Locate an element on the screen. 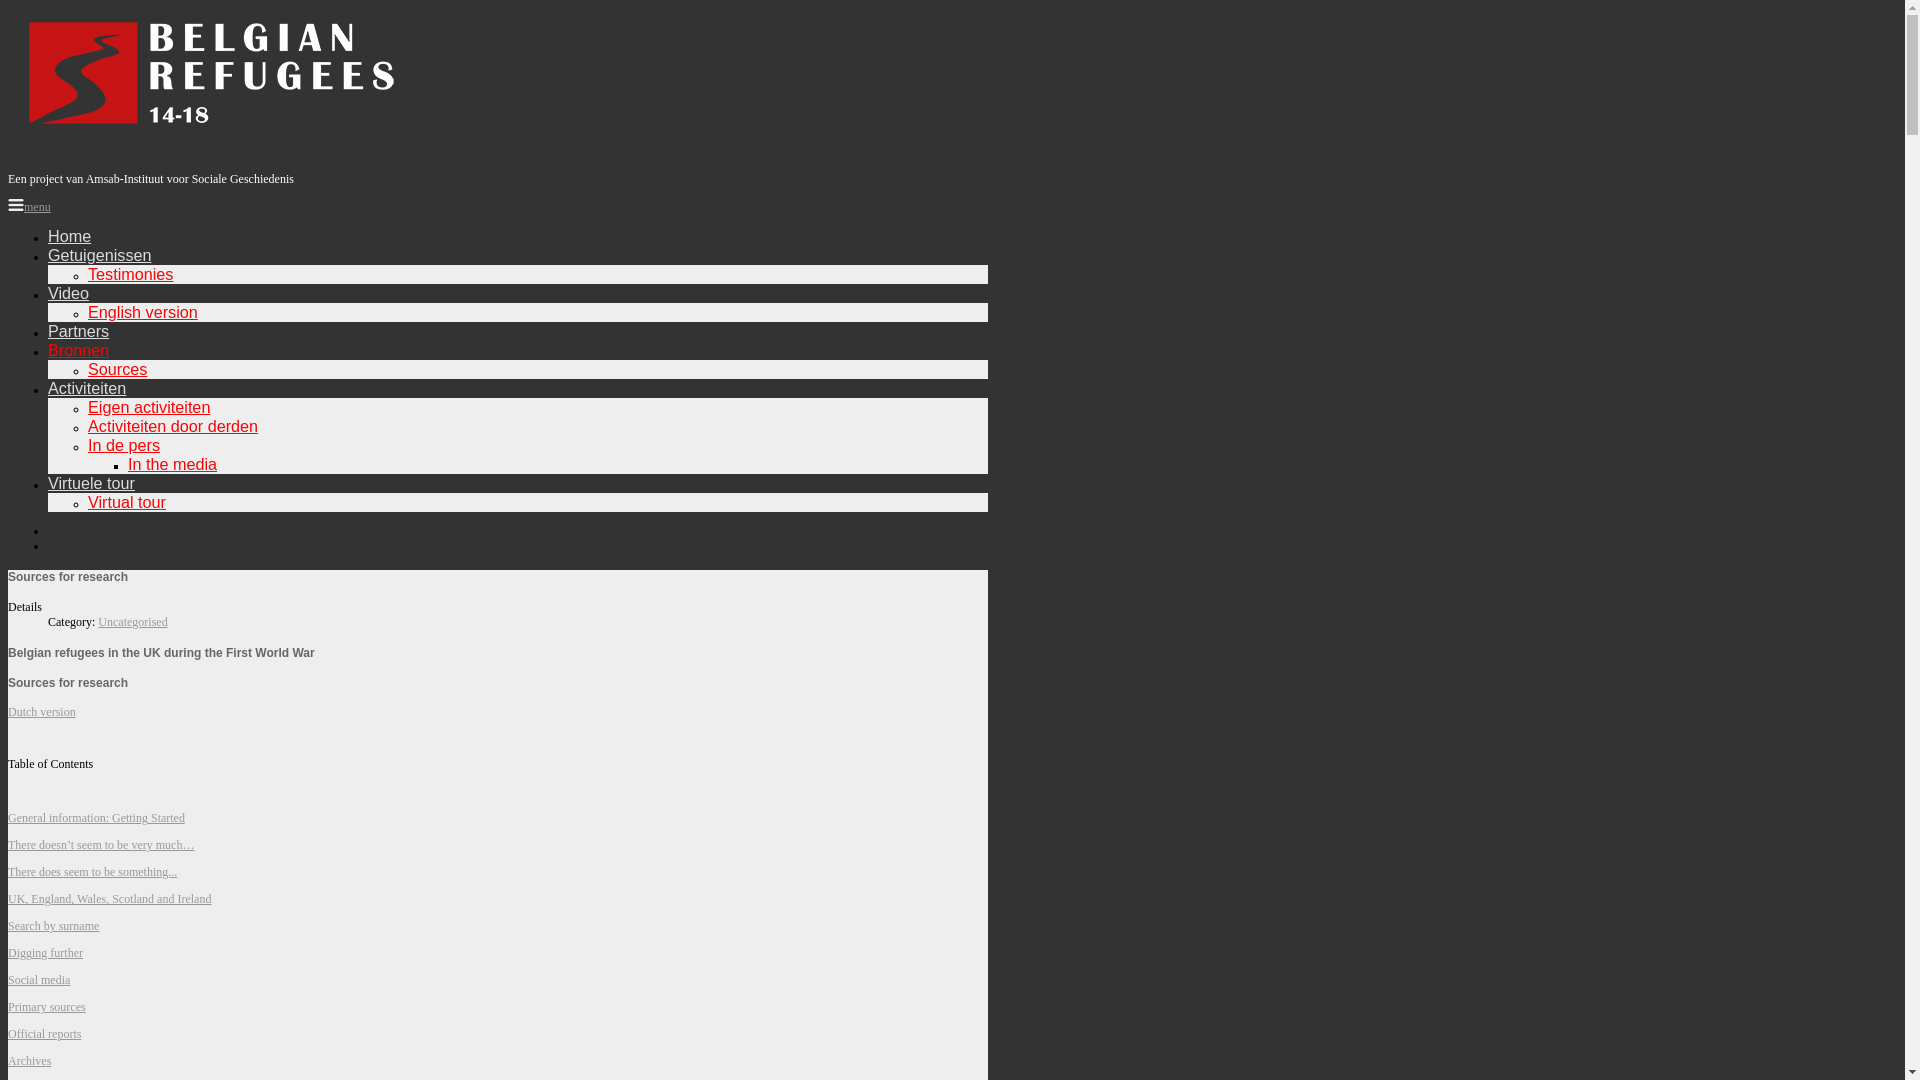 The width and height of the screenshot is (1920, 1080). Home is located at coordinates (70, 236).